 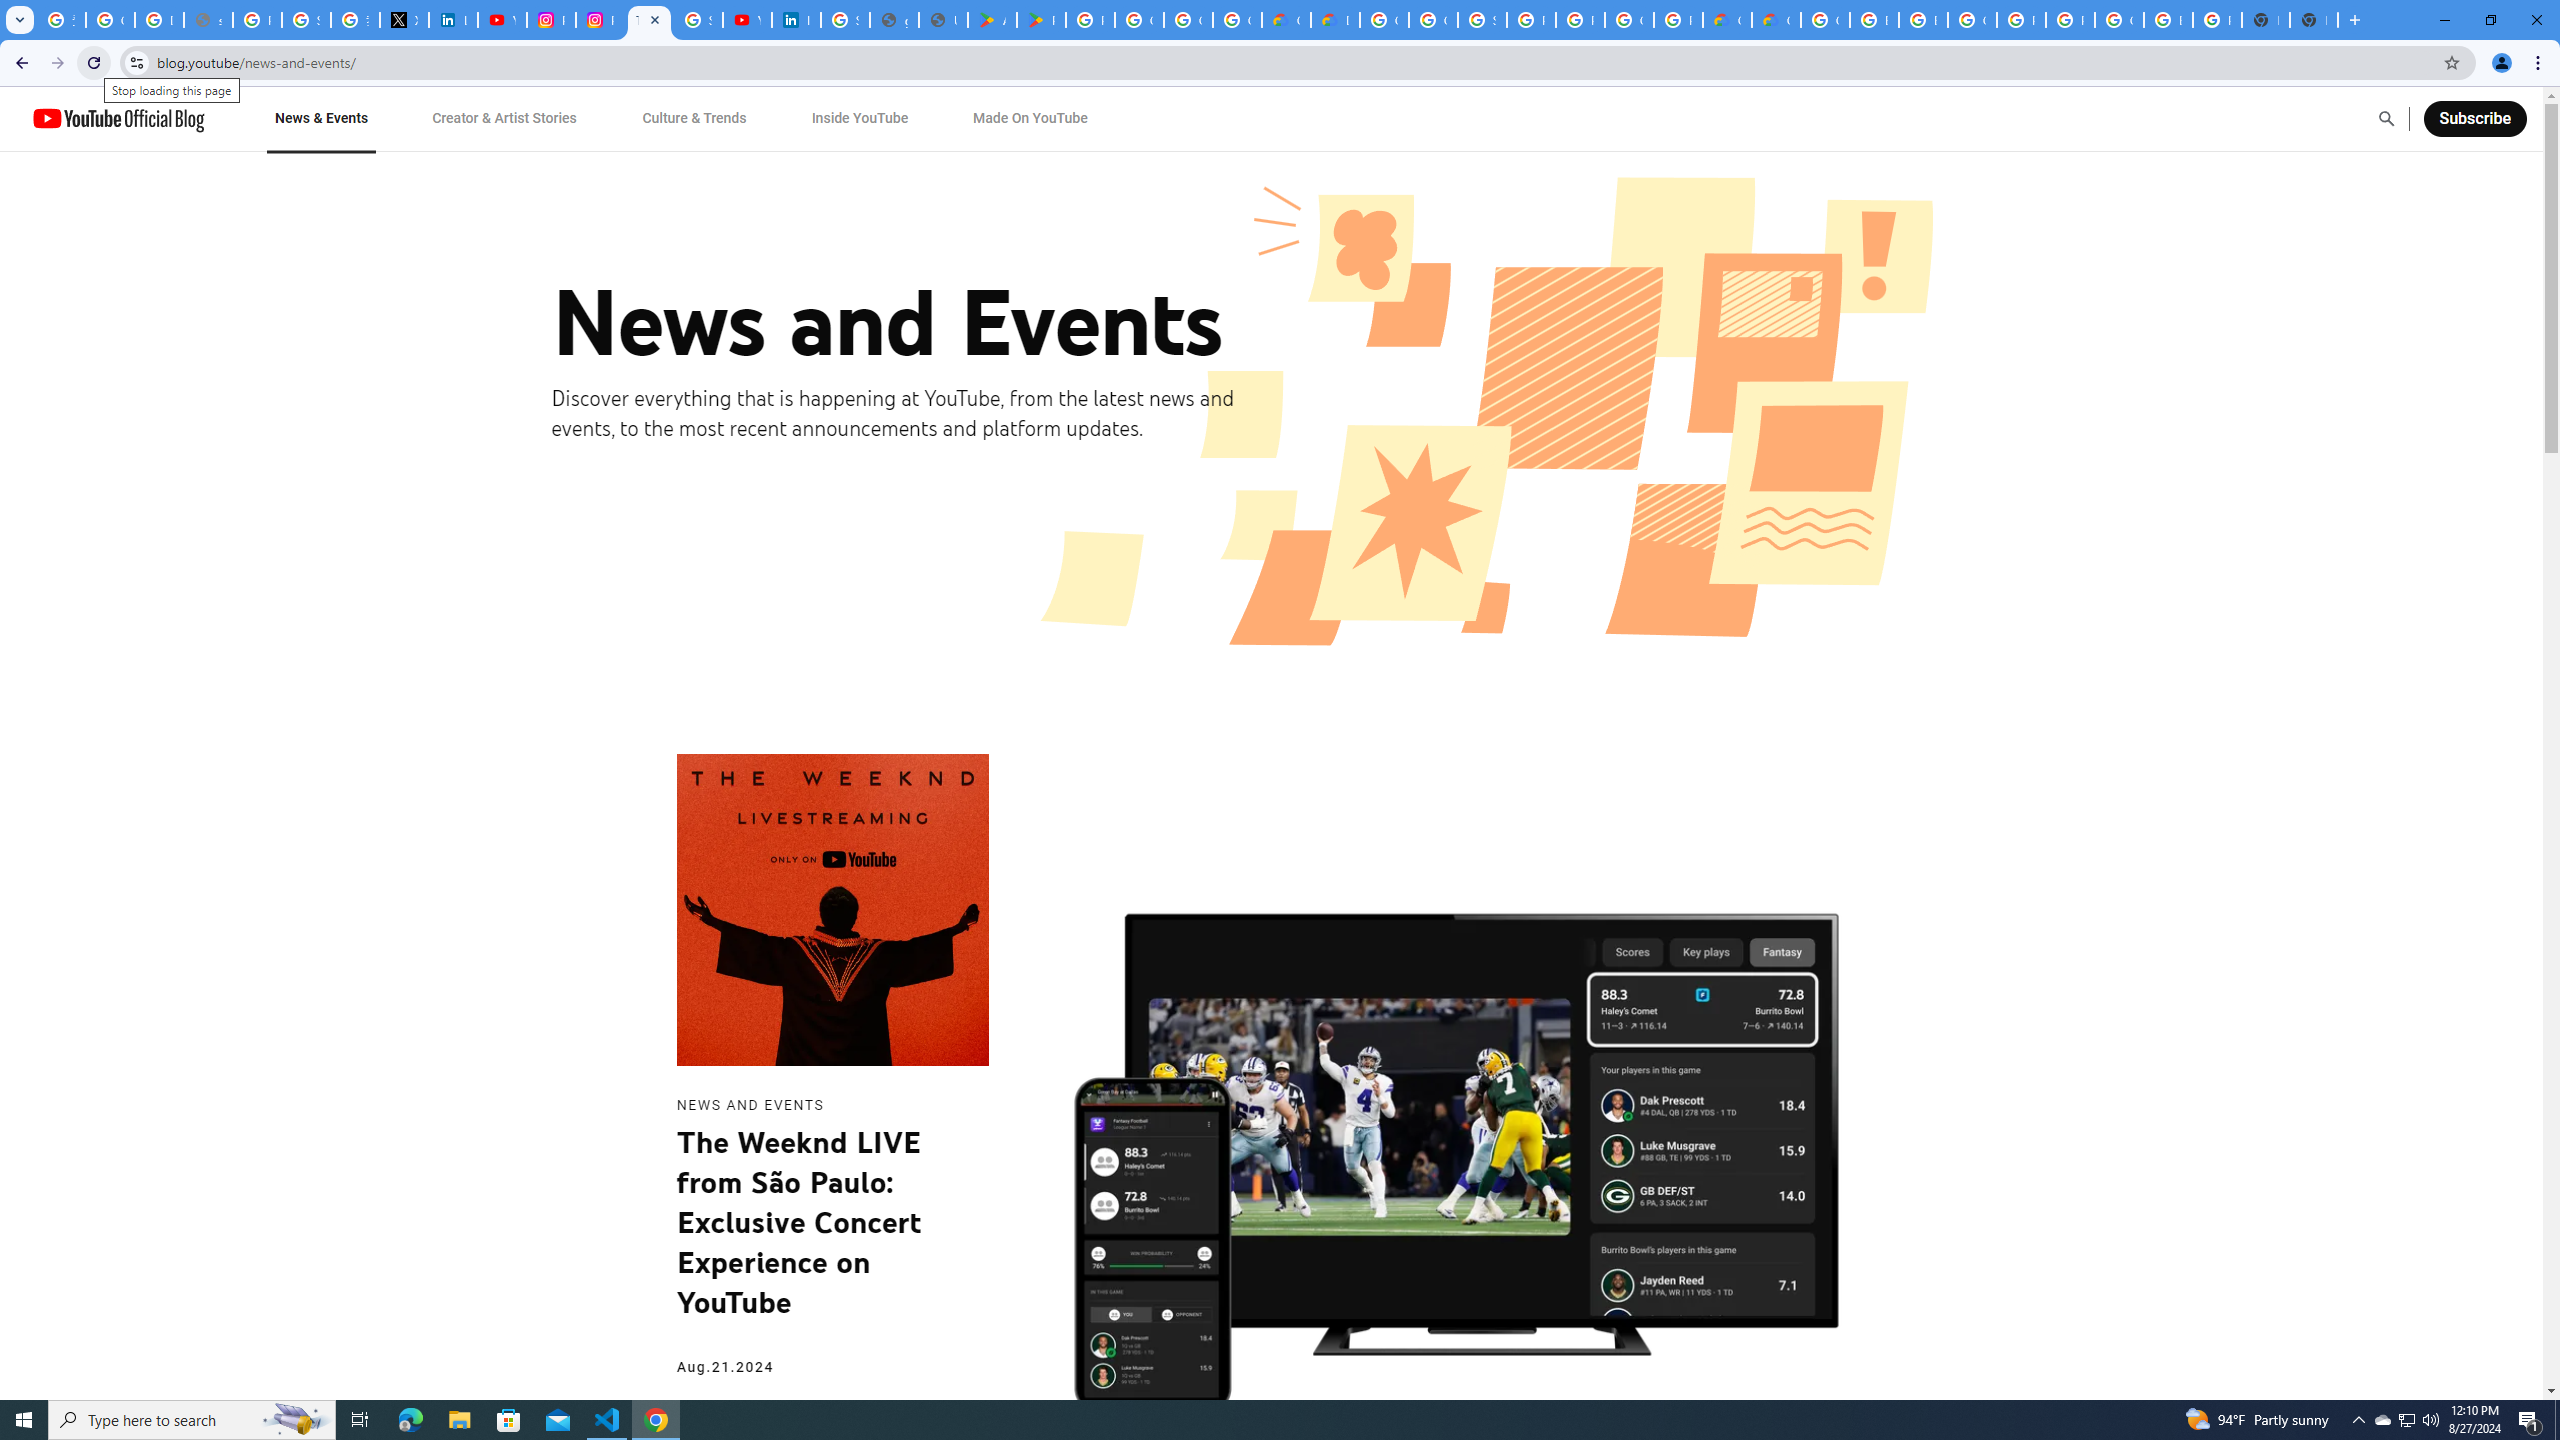 What do you see at coordinates (1030, 118) in the screenshot?
I see `Made On YouTube` at bounding box center [1030, 118].